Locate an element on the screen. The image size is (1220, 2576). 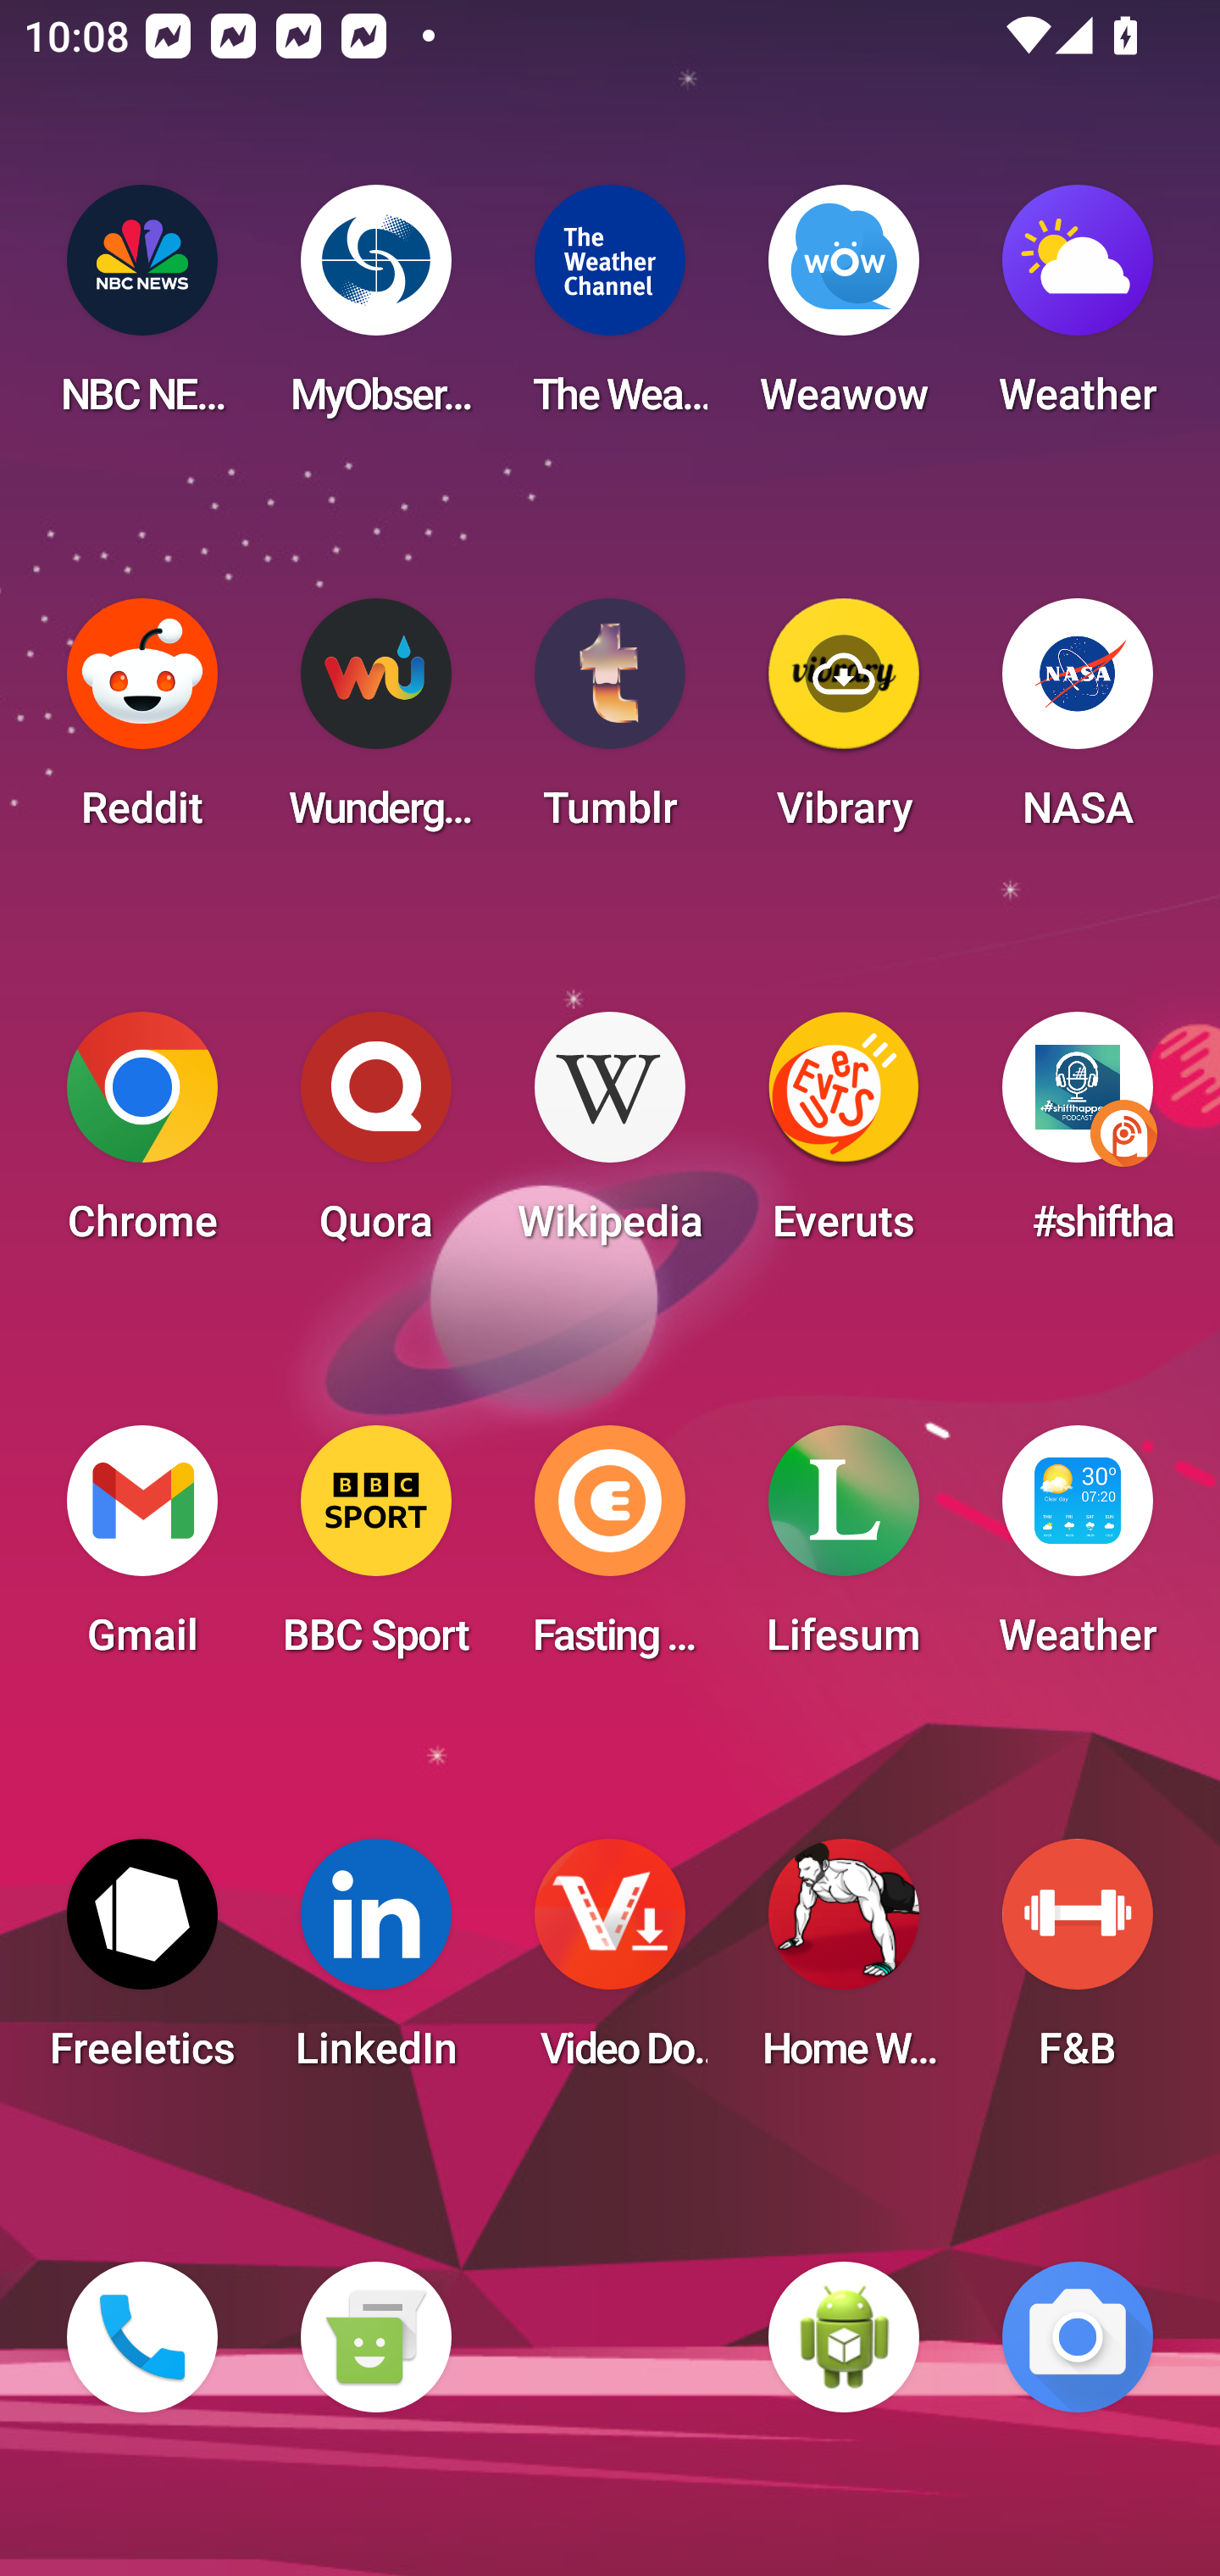
Everuts is located at coordinates (844, 1137).